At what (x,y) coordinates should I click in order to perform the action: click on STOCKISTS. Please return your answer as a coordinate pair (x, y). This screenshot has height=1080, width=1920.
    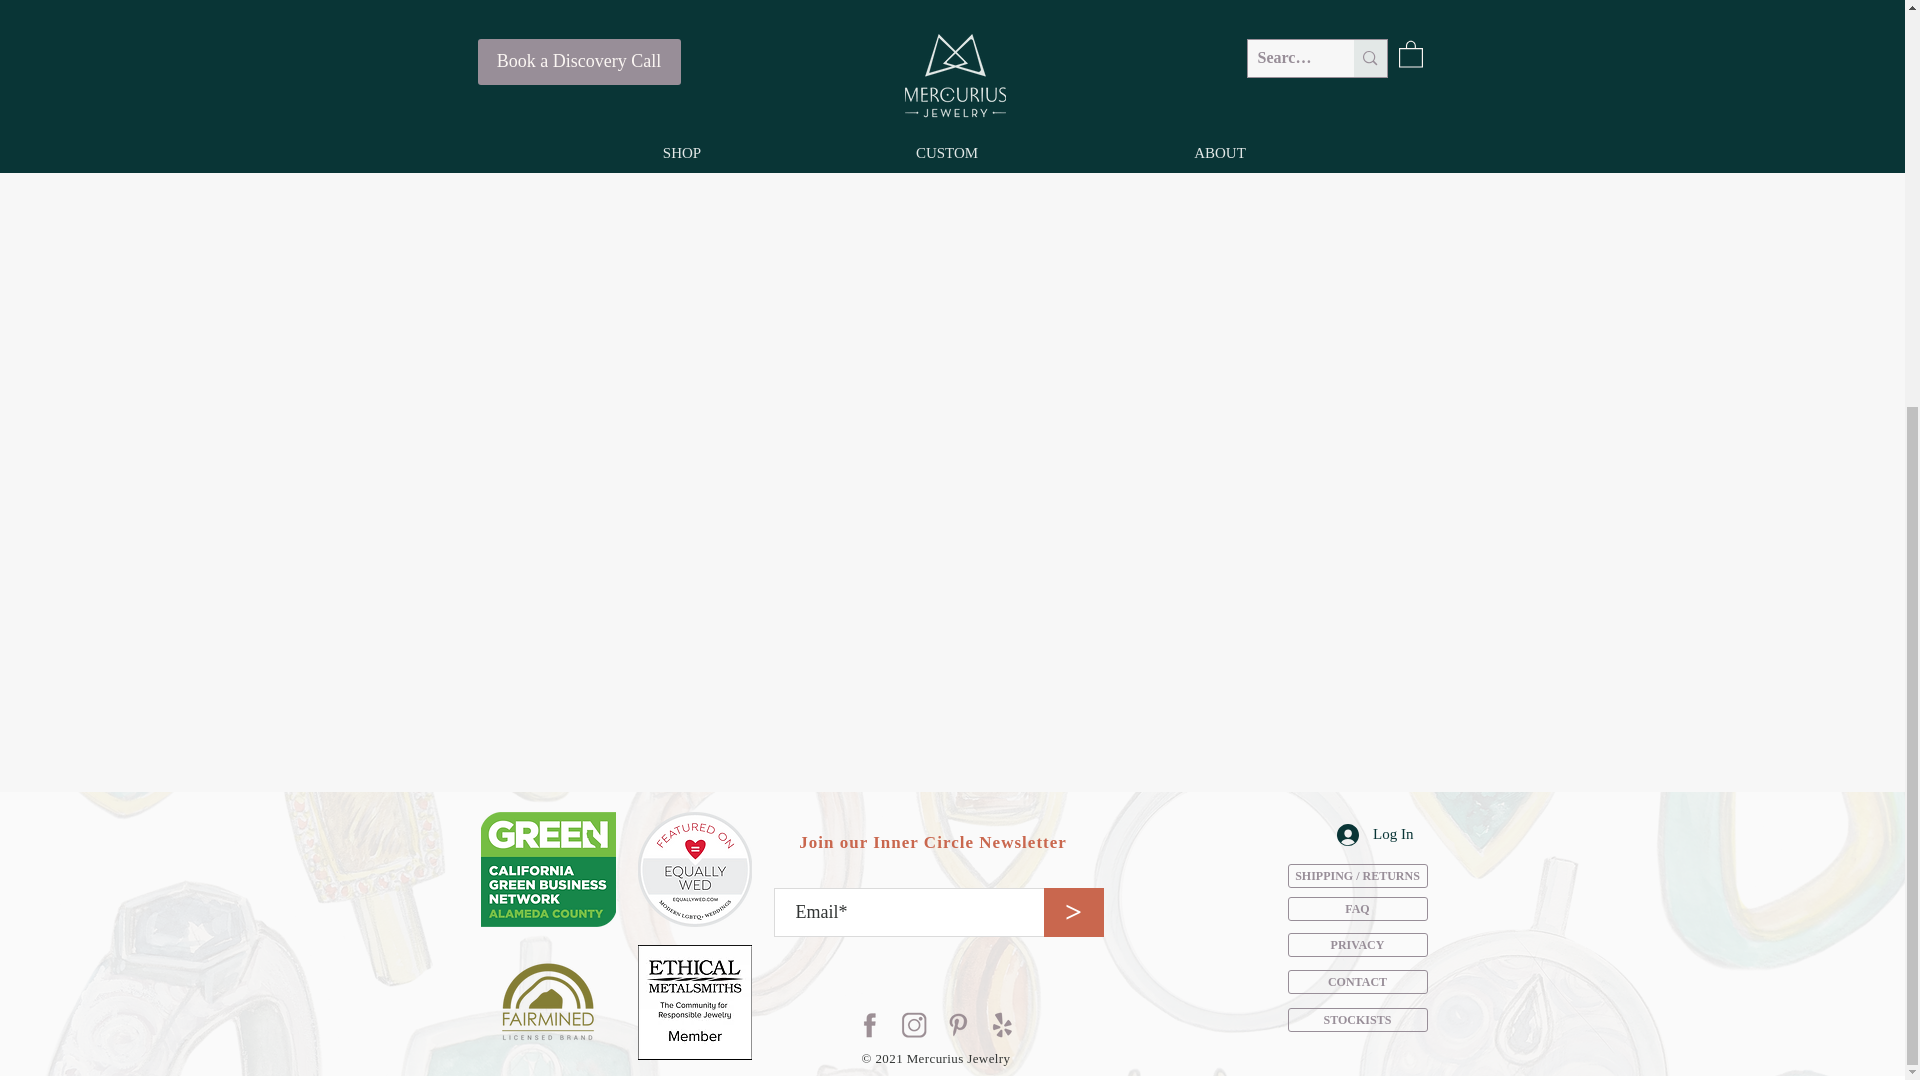
    Looking at the image, I should click on (1358, 1020).